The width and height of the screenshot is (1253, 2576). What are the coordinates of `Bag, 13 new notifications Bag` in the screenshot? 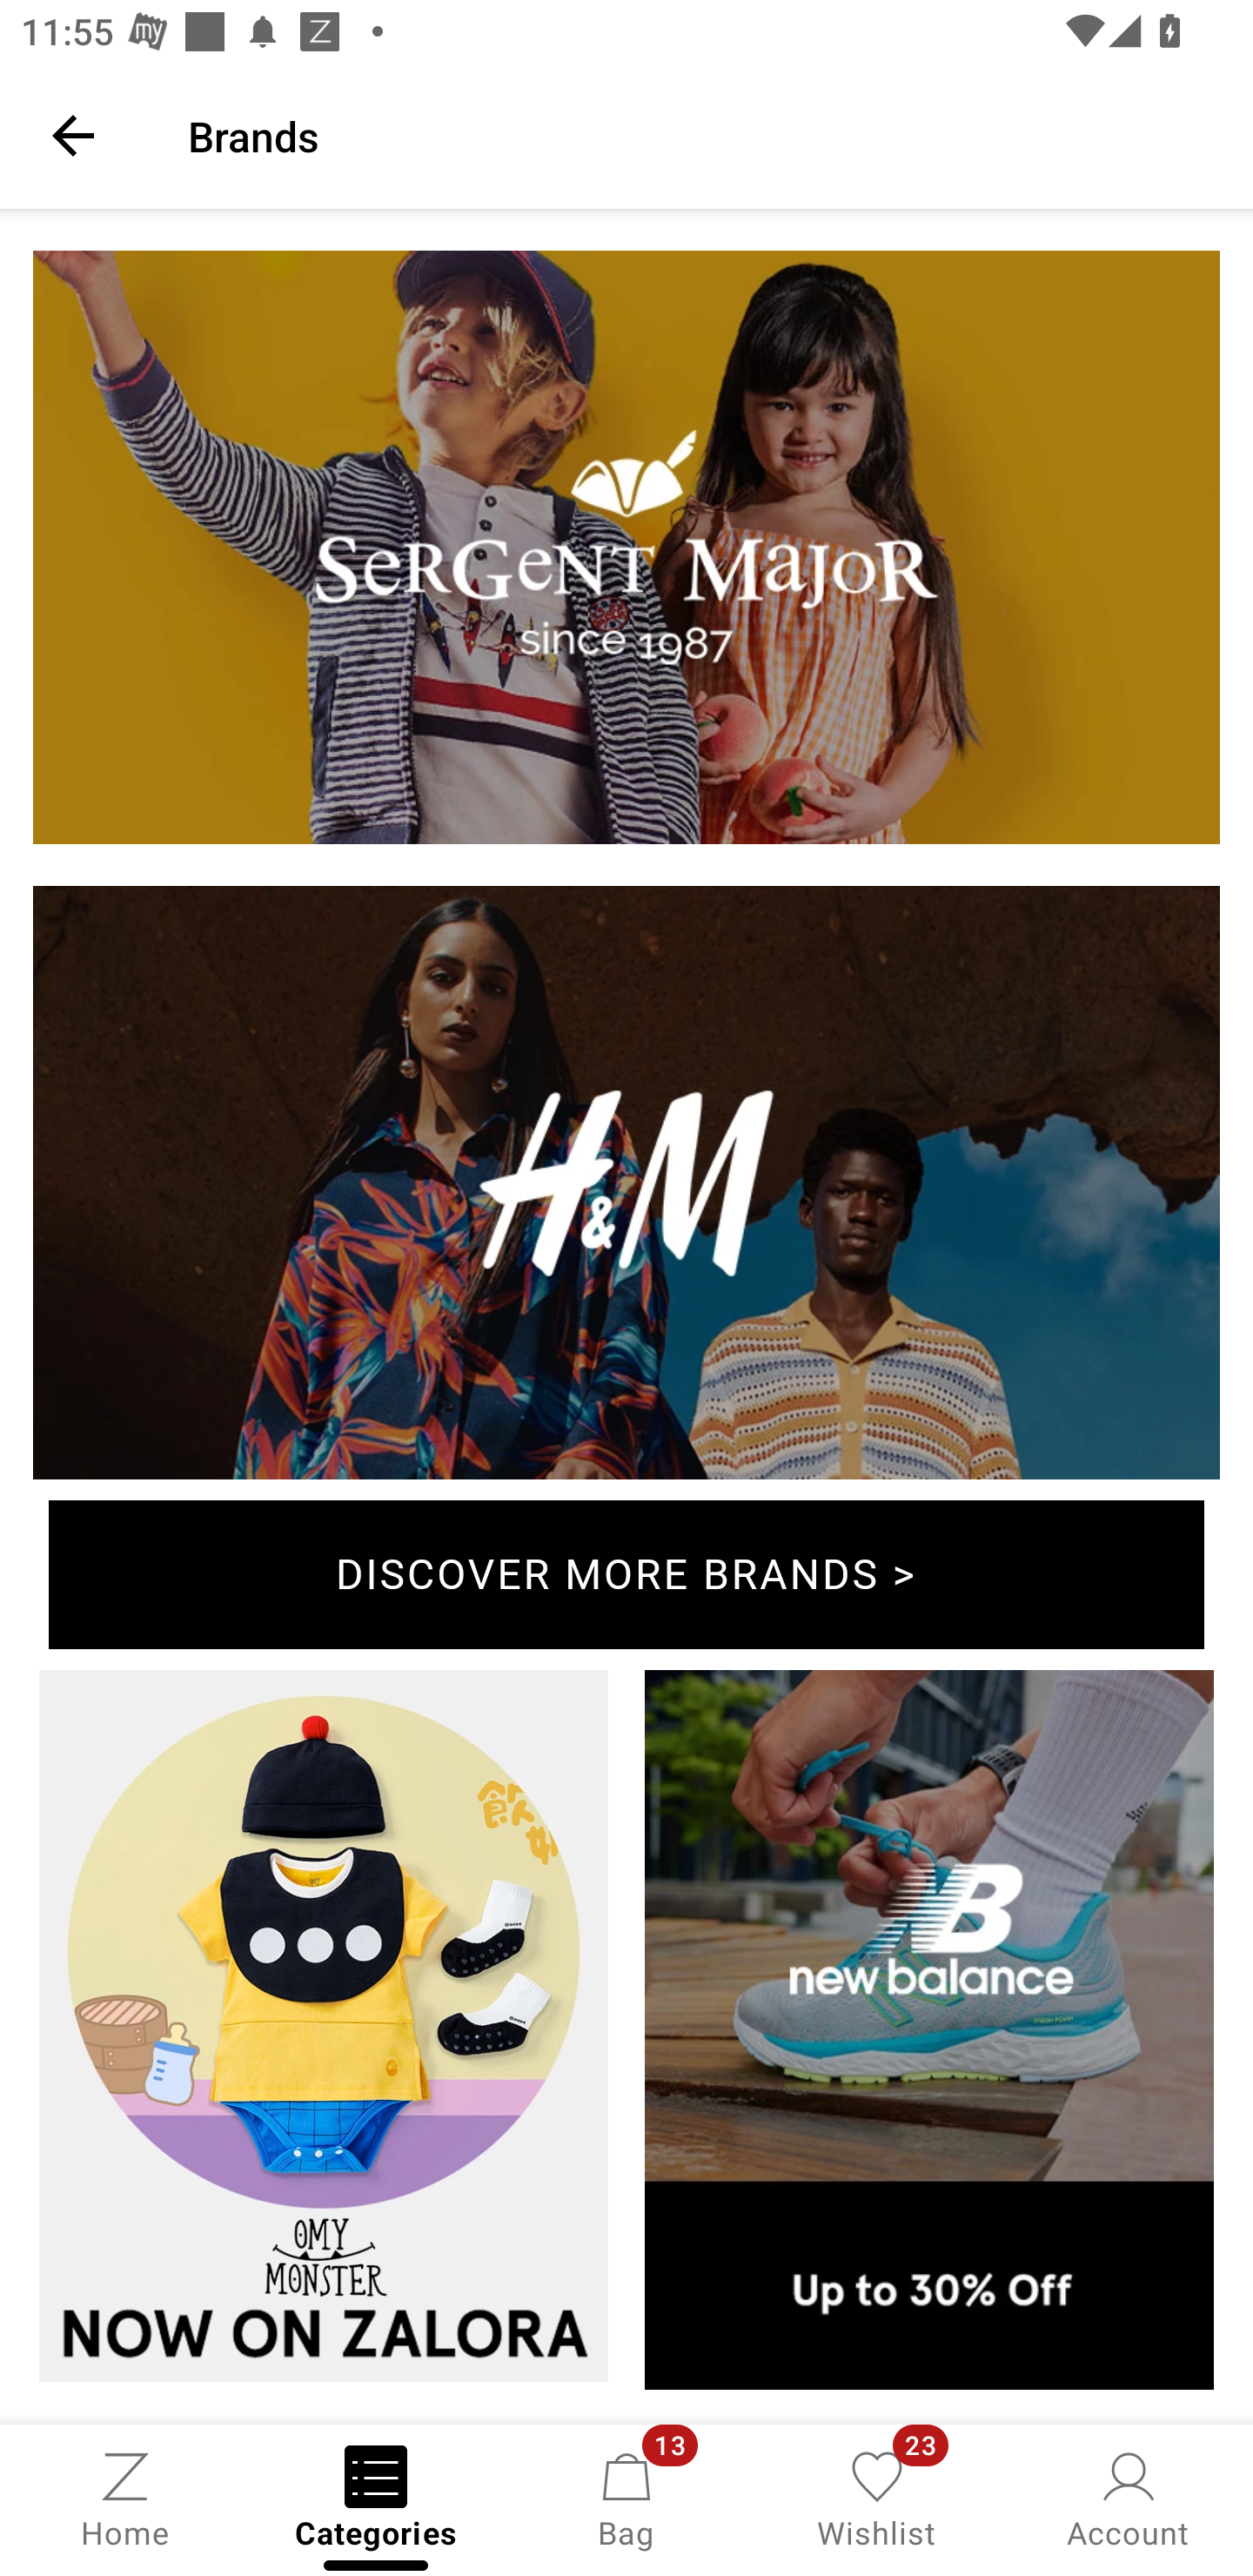 It's located at (626, 2498).